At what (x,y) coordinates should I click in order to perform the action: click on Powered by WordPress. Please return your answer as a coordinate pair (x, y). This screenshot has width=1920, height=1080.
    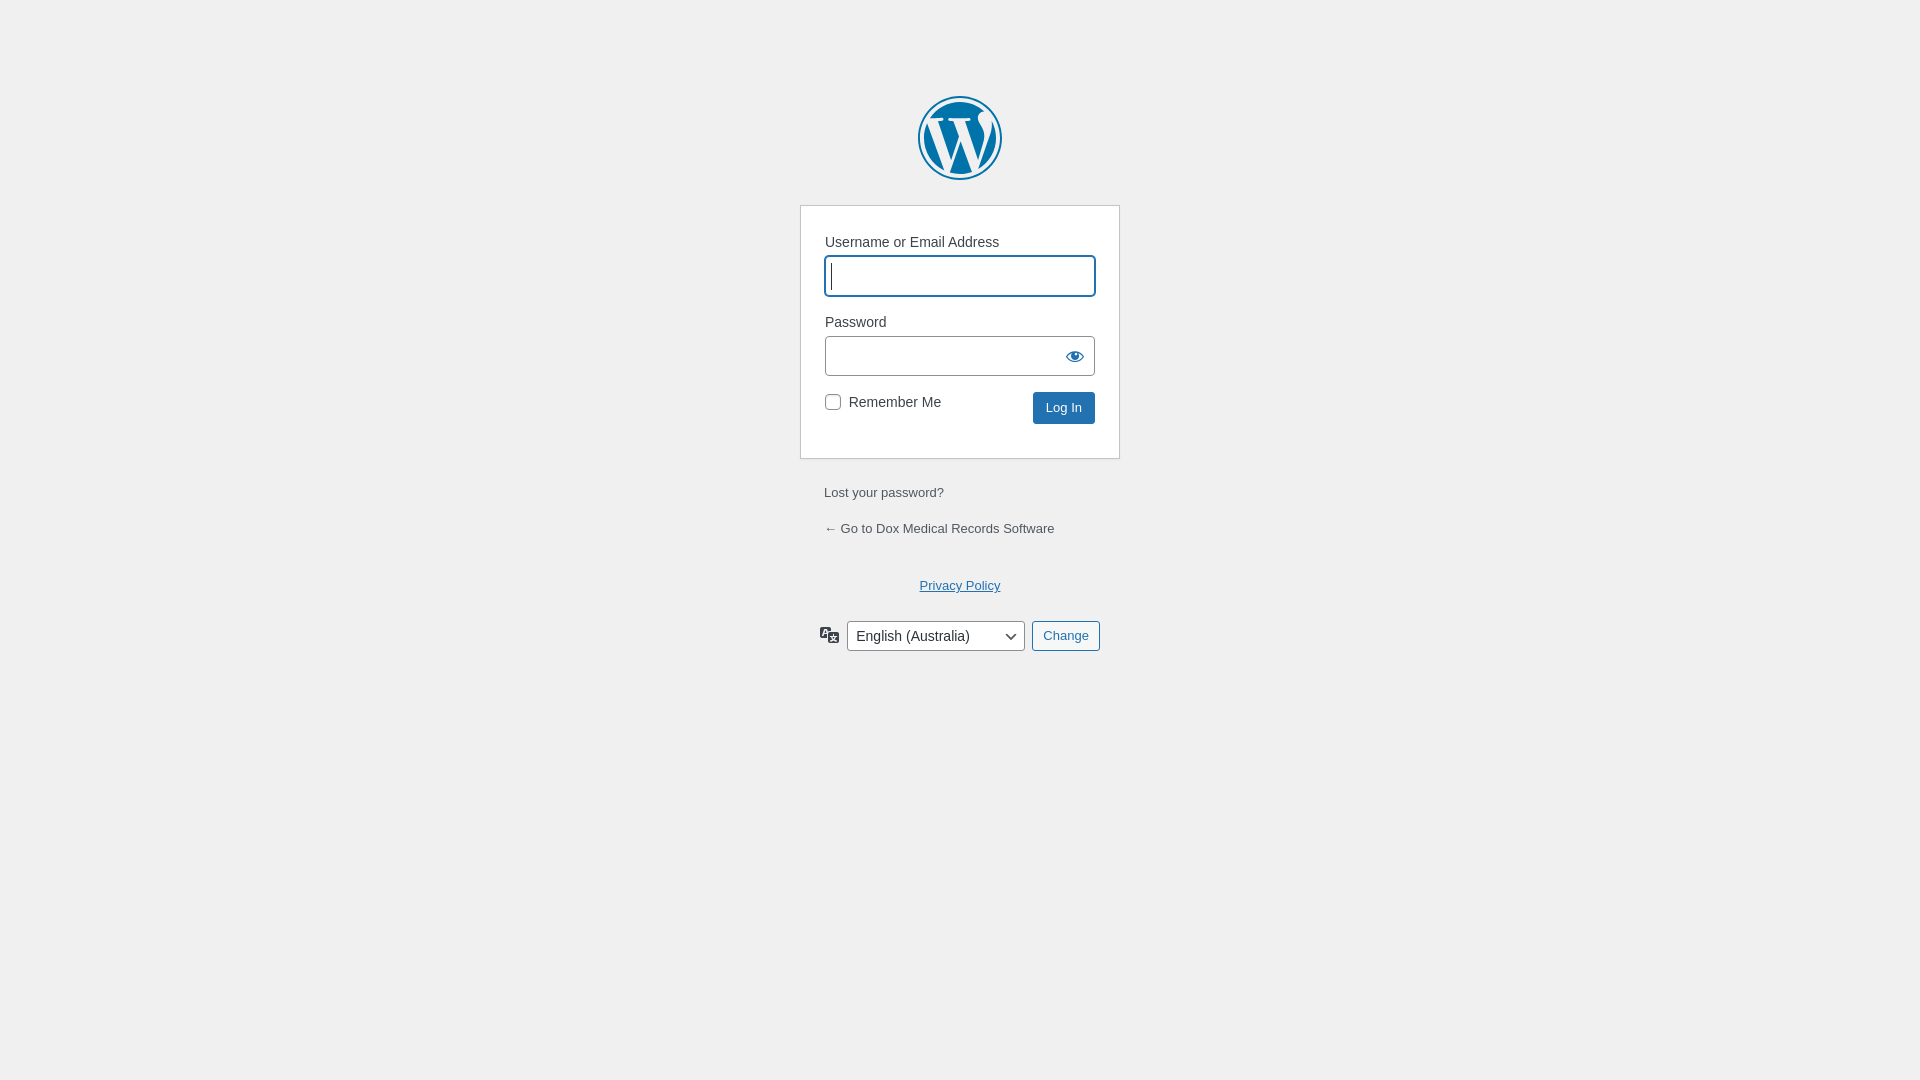
    Looking at the image, I should click on (960, 138).